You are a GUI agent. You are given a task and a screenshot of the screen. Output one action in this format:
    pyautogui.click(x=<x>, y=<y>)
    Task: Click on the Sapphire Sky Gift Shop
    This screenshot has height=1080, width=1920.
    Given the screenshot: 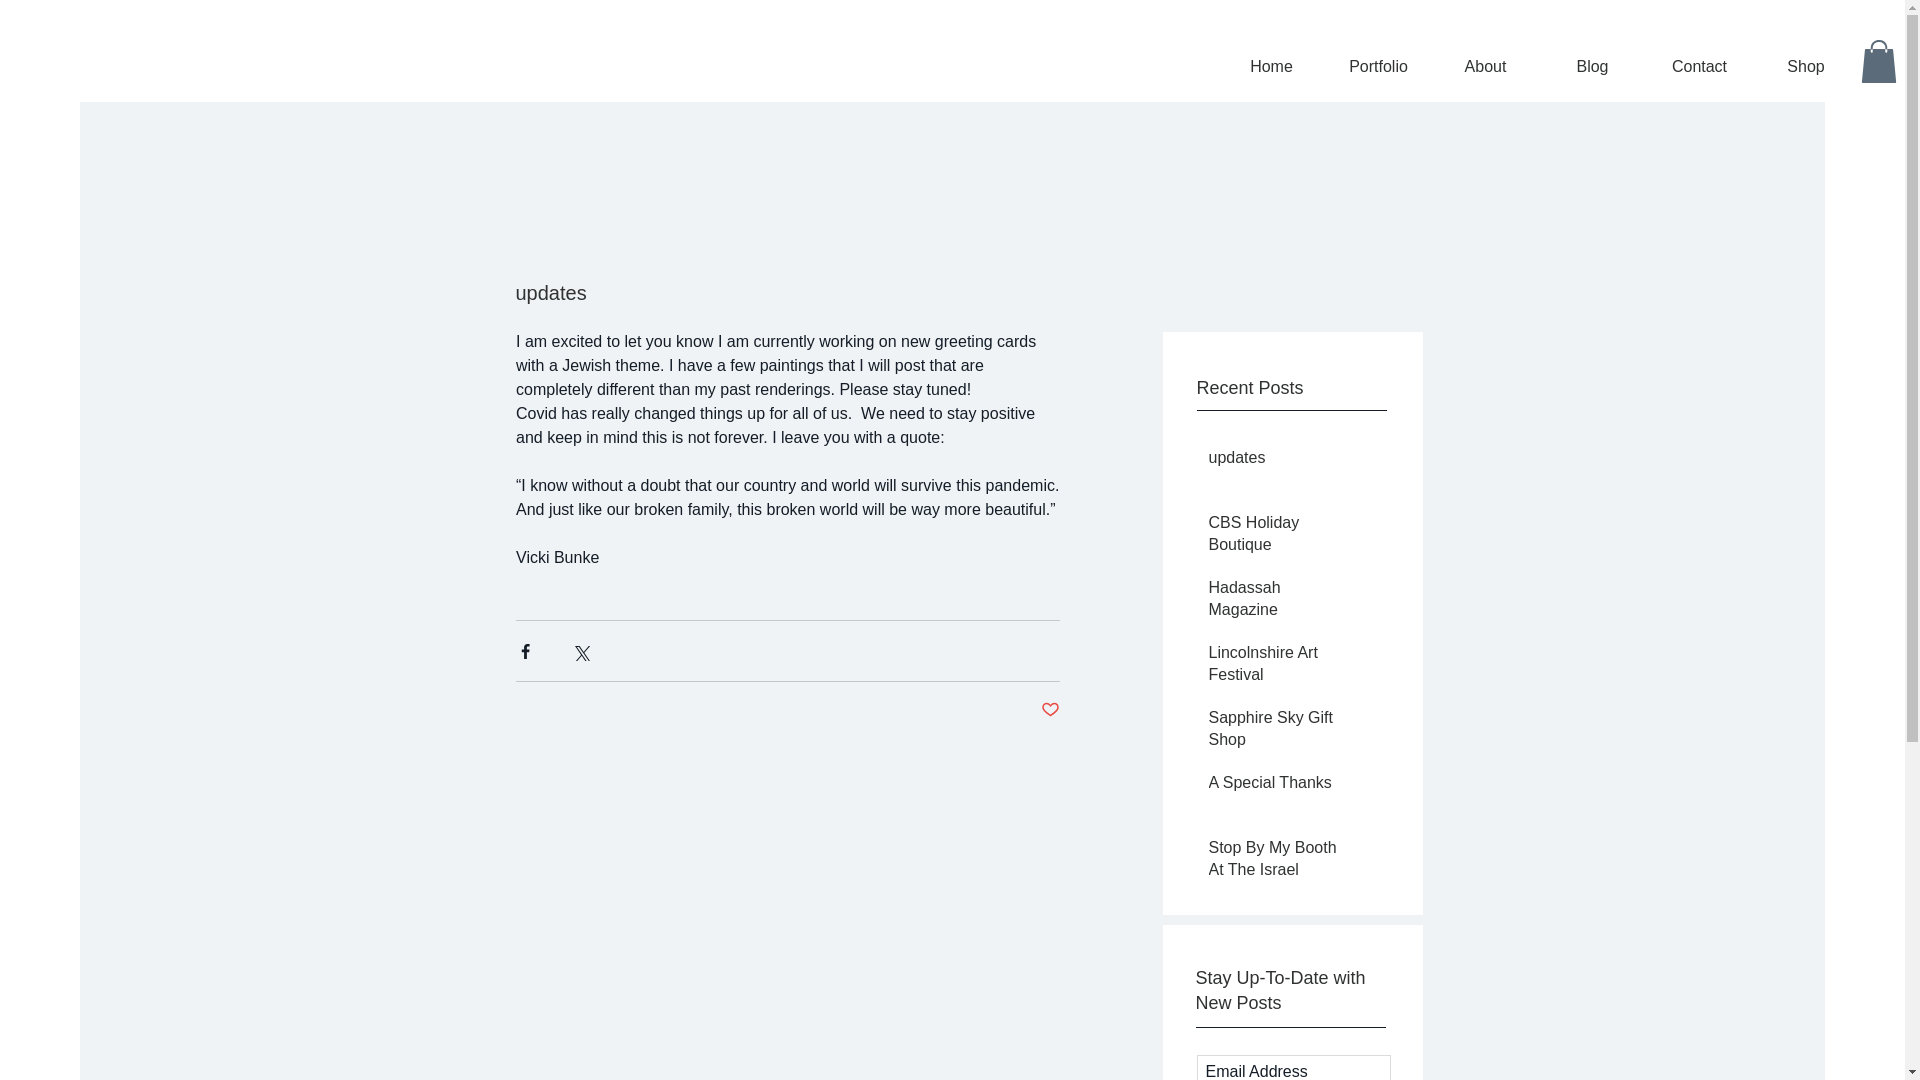 What is the action you would take?
    pyautogui.click(x=1279, y=734)
    